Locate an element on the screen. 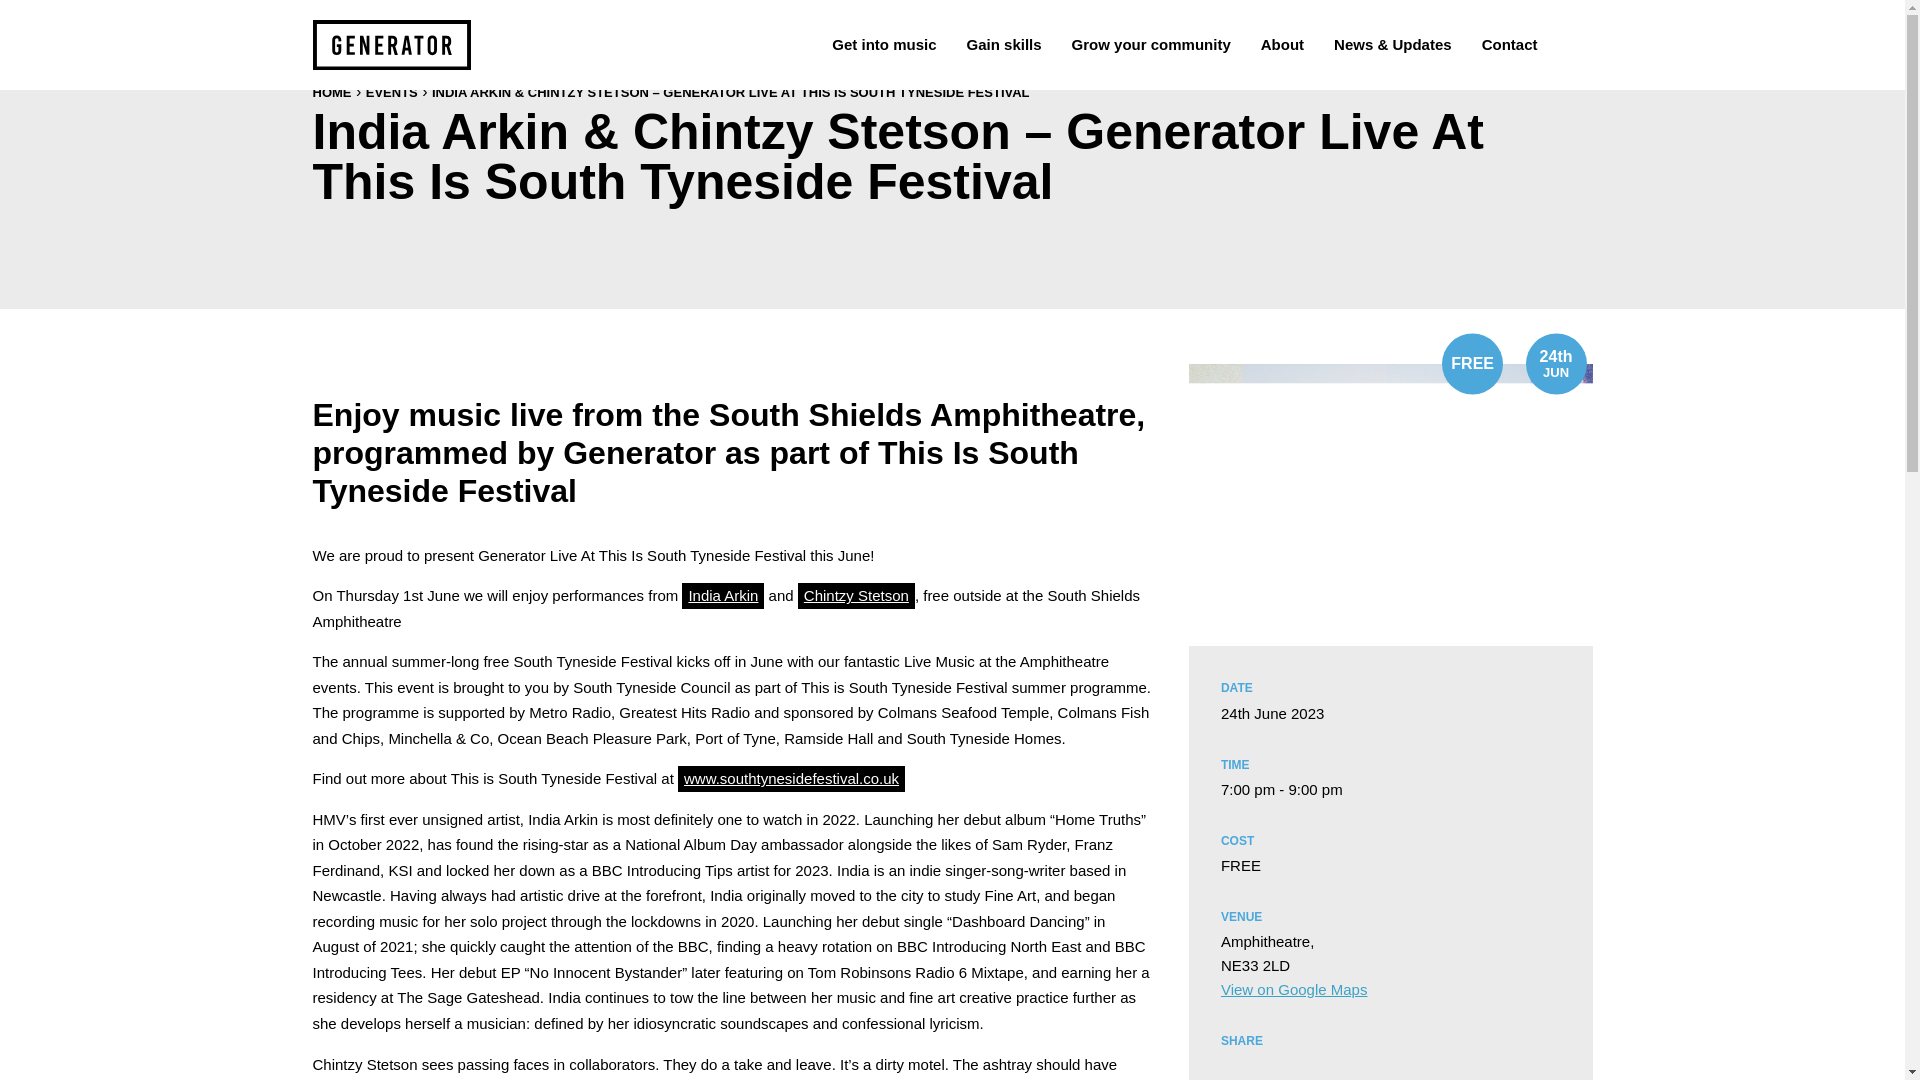 This screenshot has width=1920, height=1080. Chintzy Stetson is located at coordinates (856, 596).